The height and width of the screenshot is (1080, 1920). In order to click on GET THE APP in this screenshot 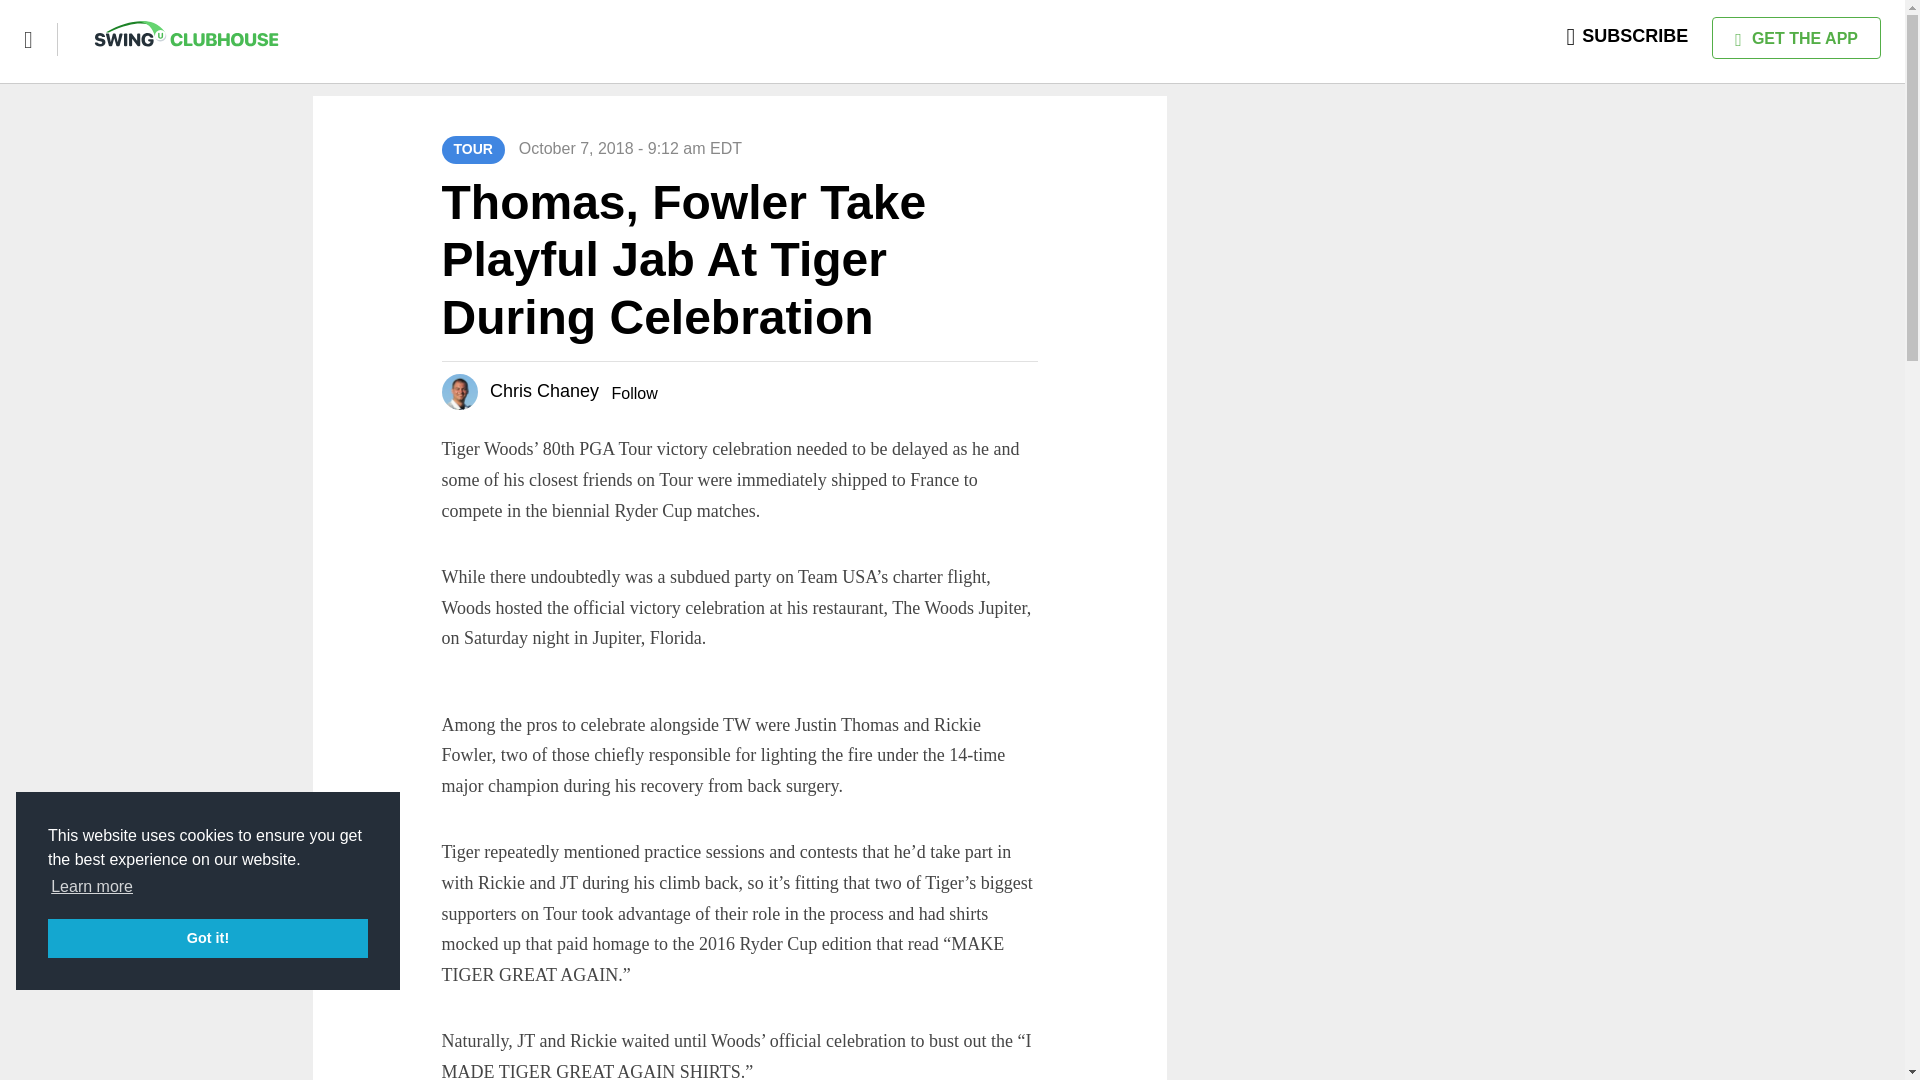, I will do `click(1796, 38)`.